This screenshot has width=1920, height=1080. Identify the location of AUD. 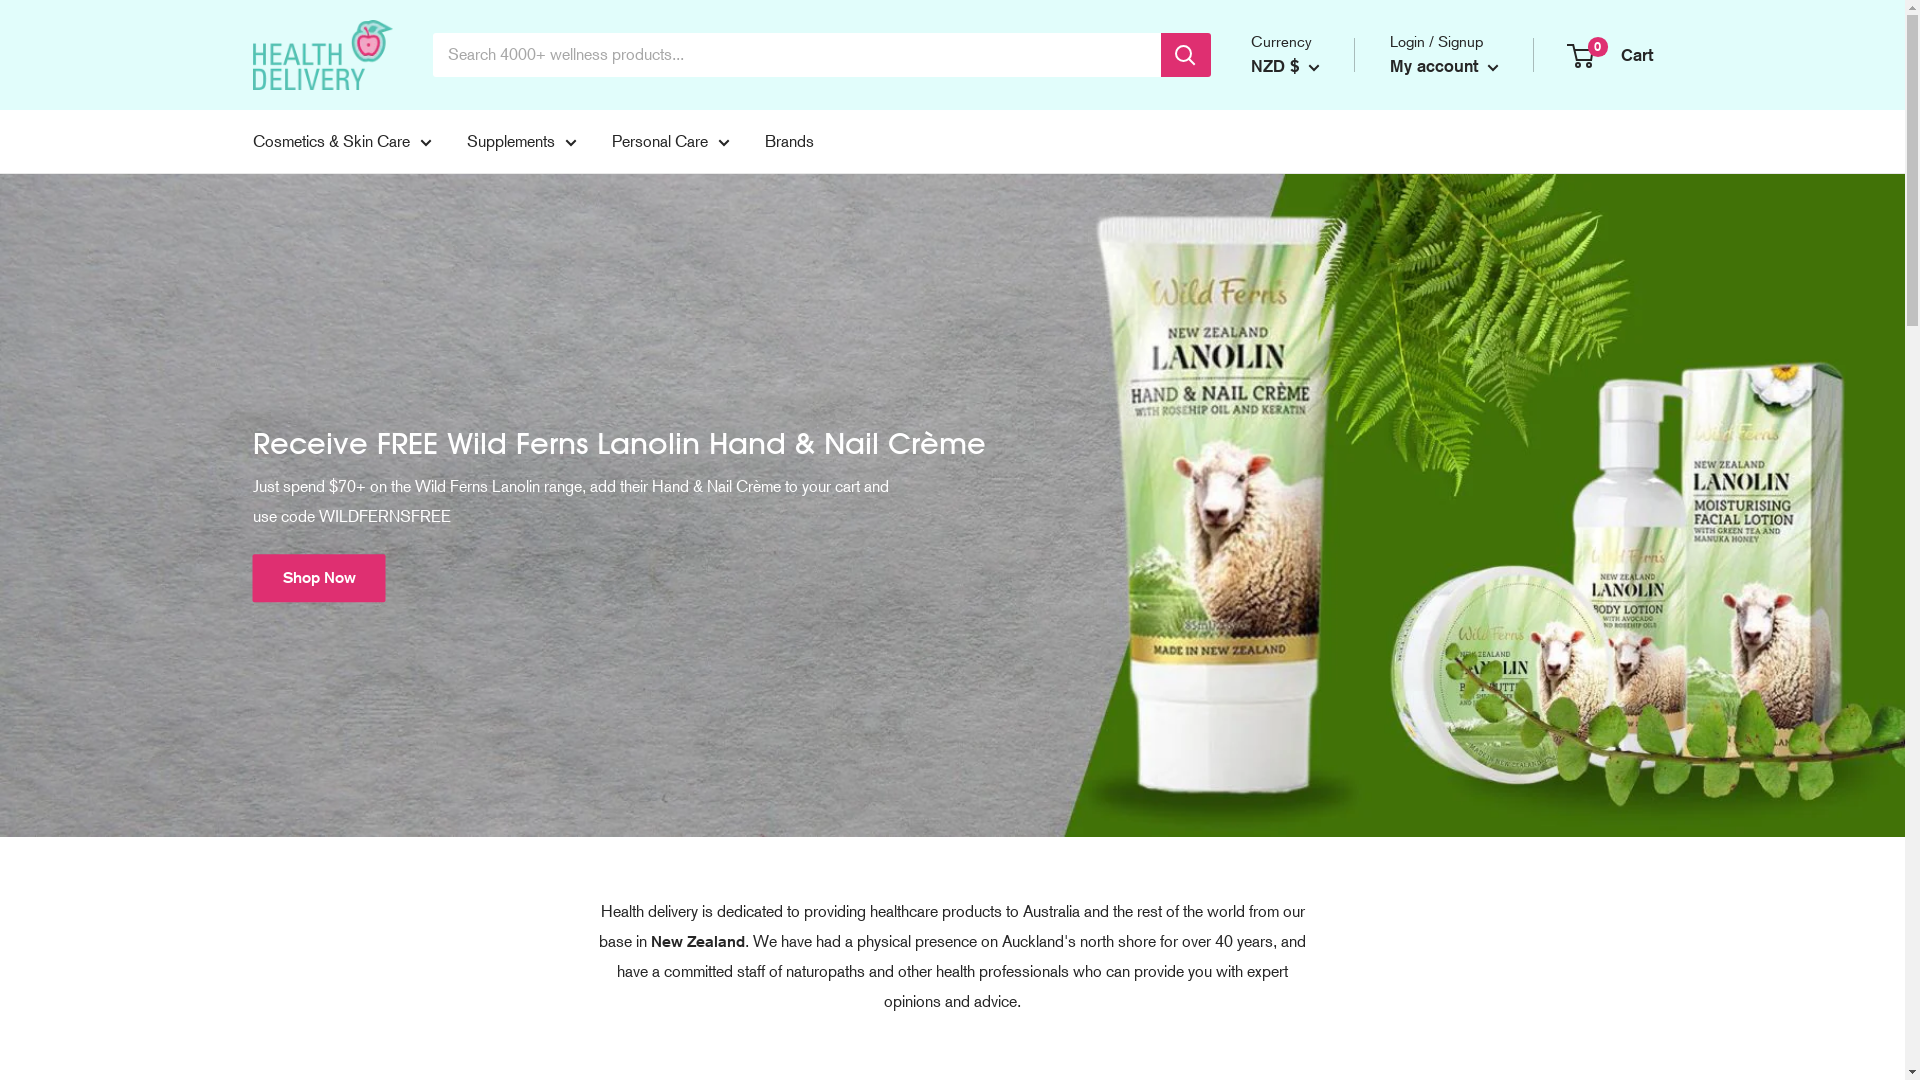
(1302, 140).